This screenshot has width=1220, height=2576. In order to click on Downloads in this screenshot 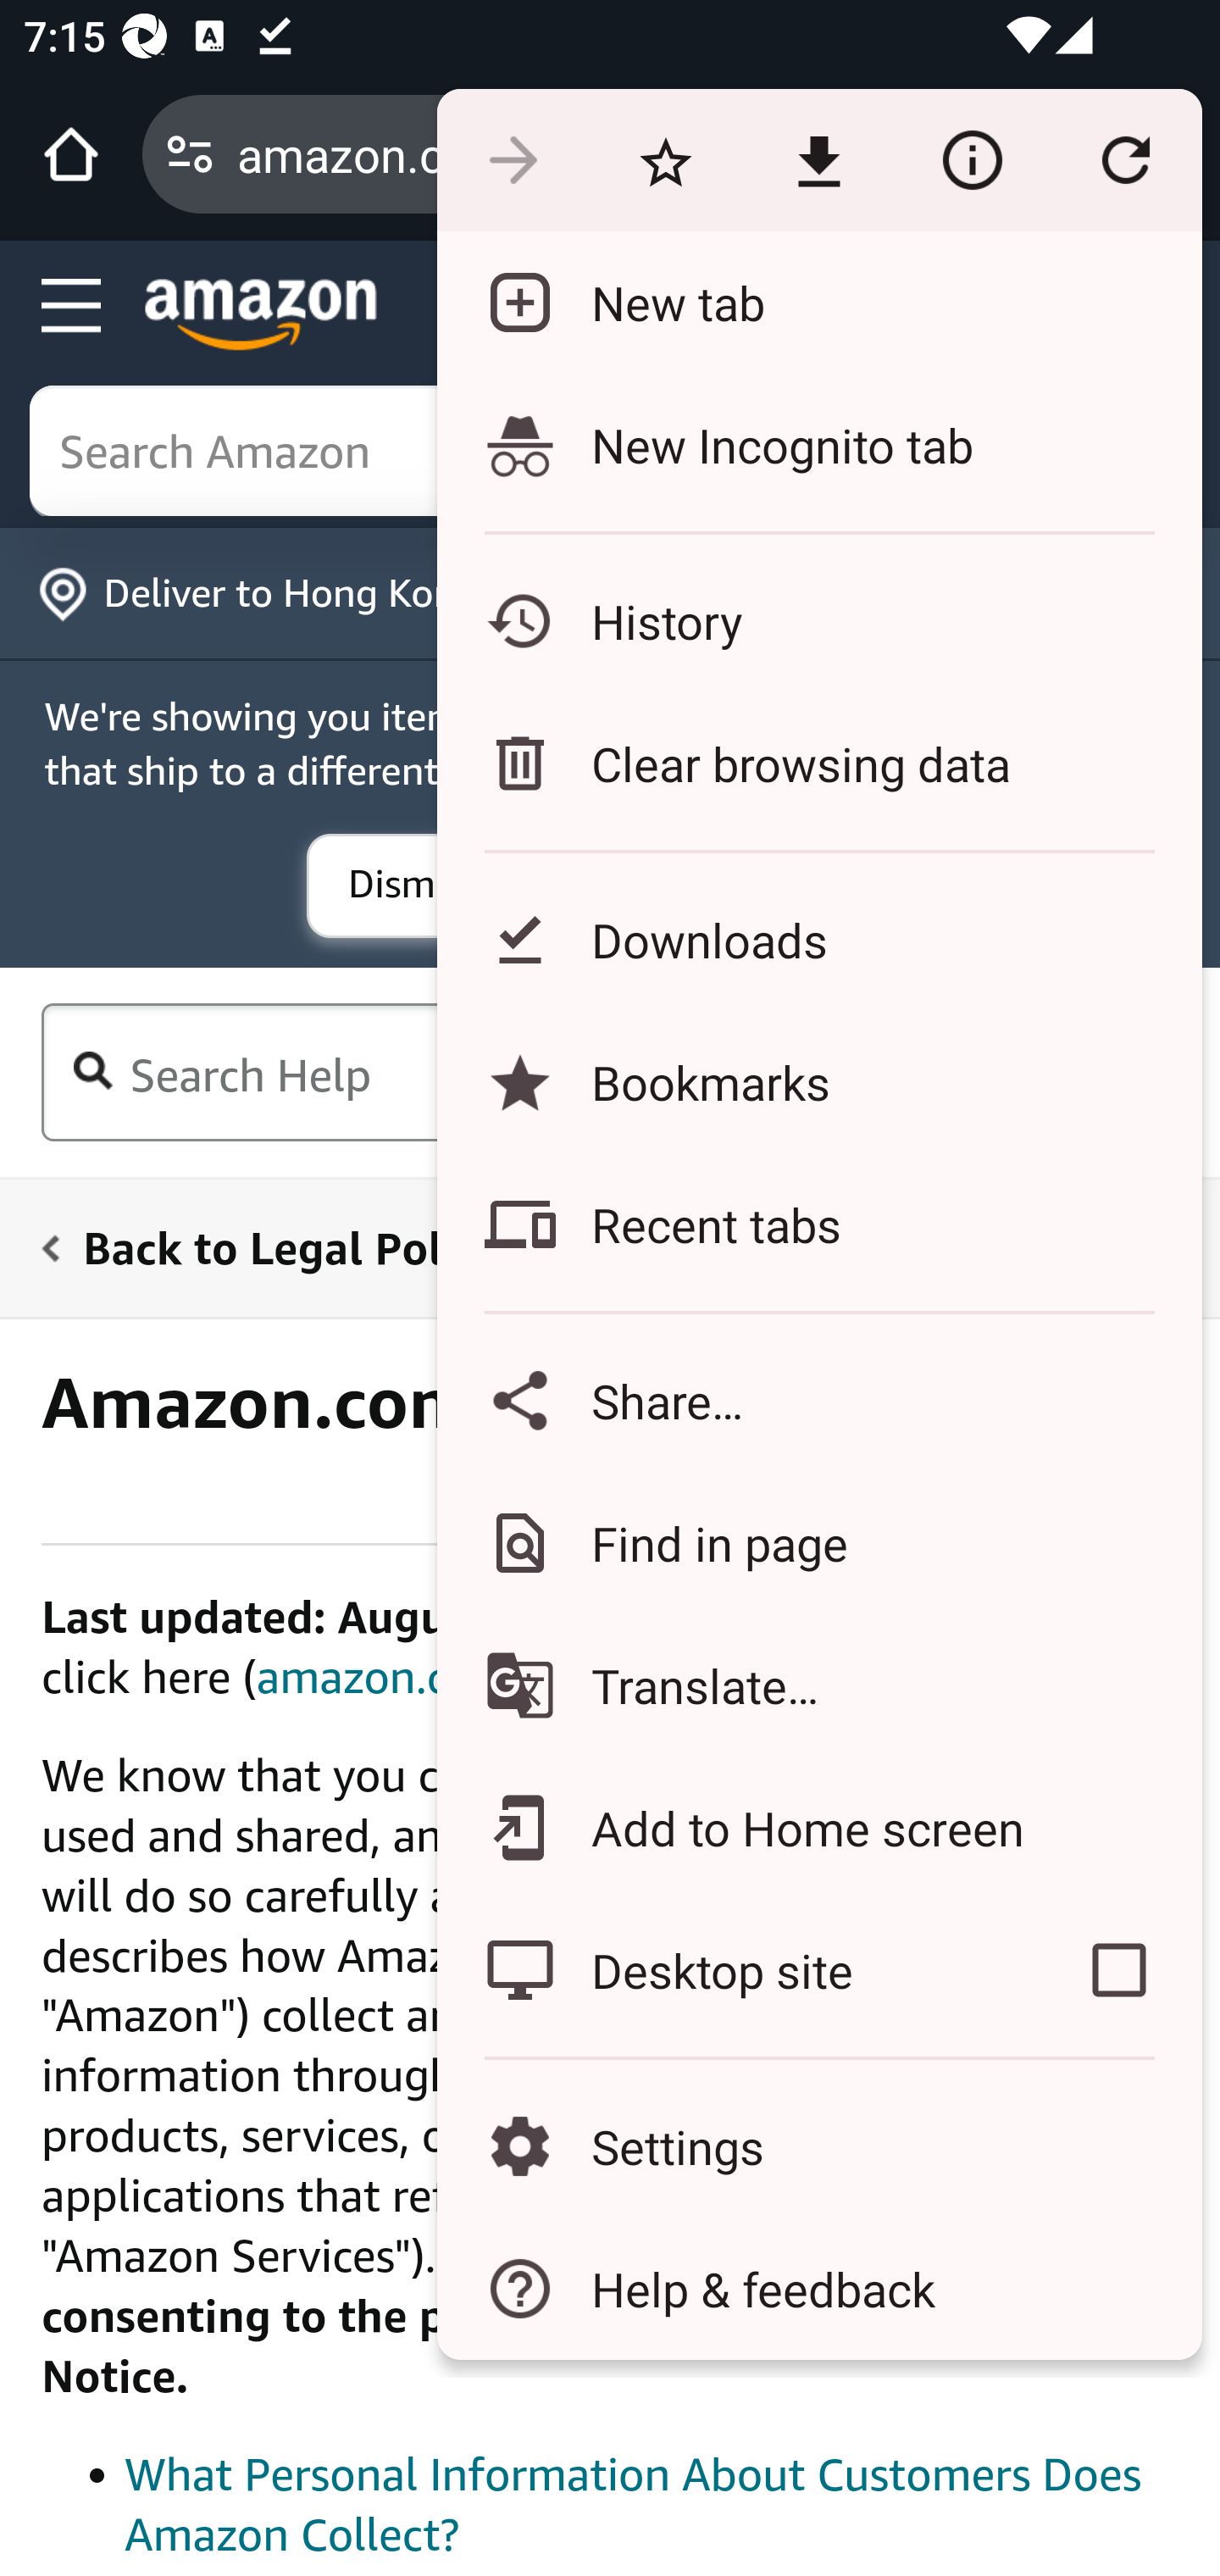, I will do `click(818, 939)`.